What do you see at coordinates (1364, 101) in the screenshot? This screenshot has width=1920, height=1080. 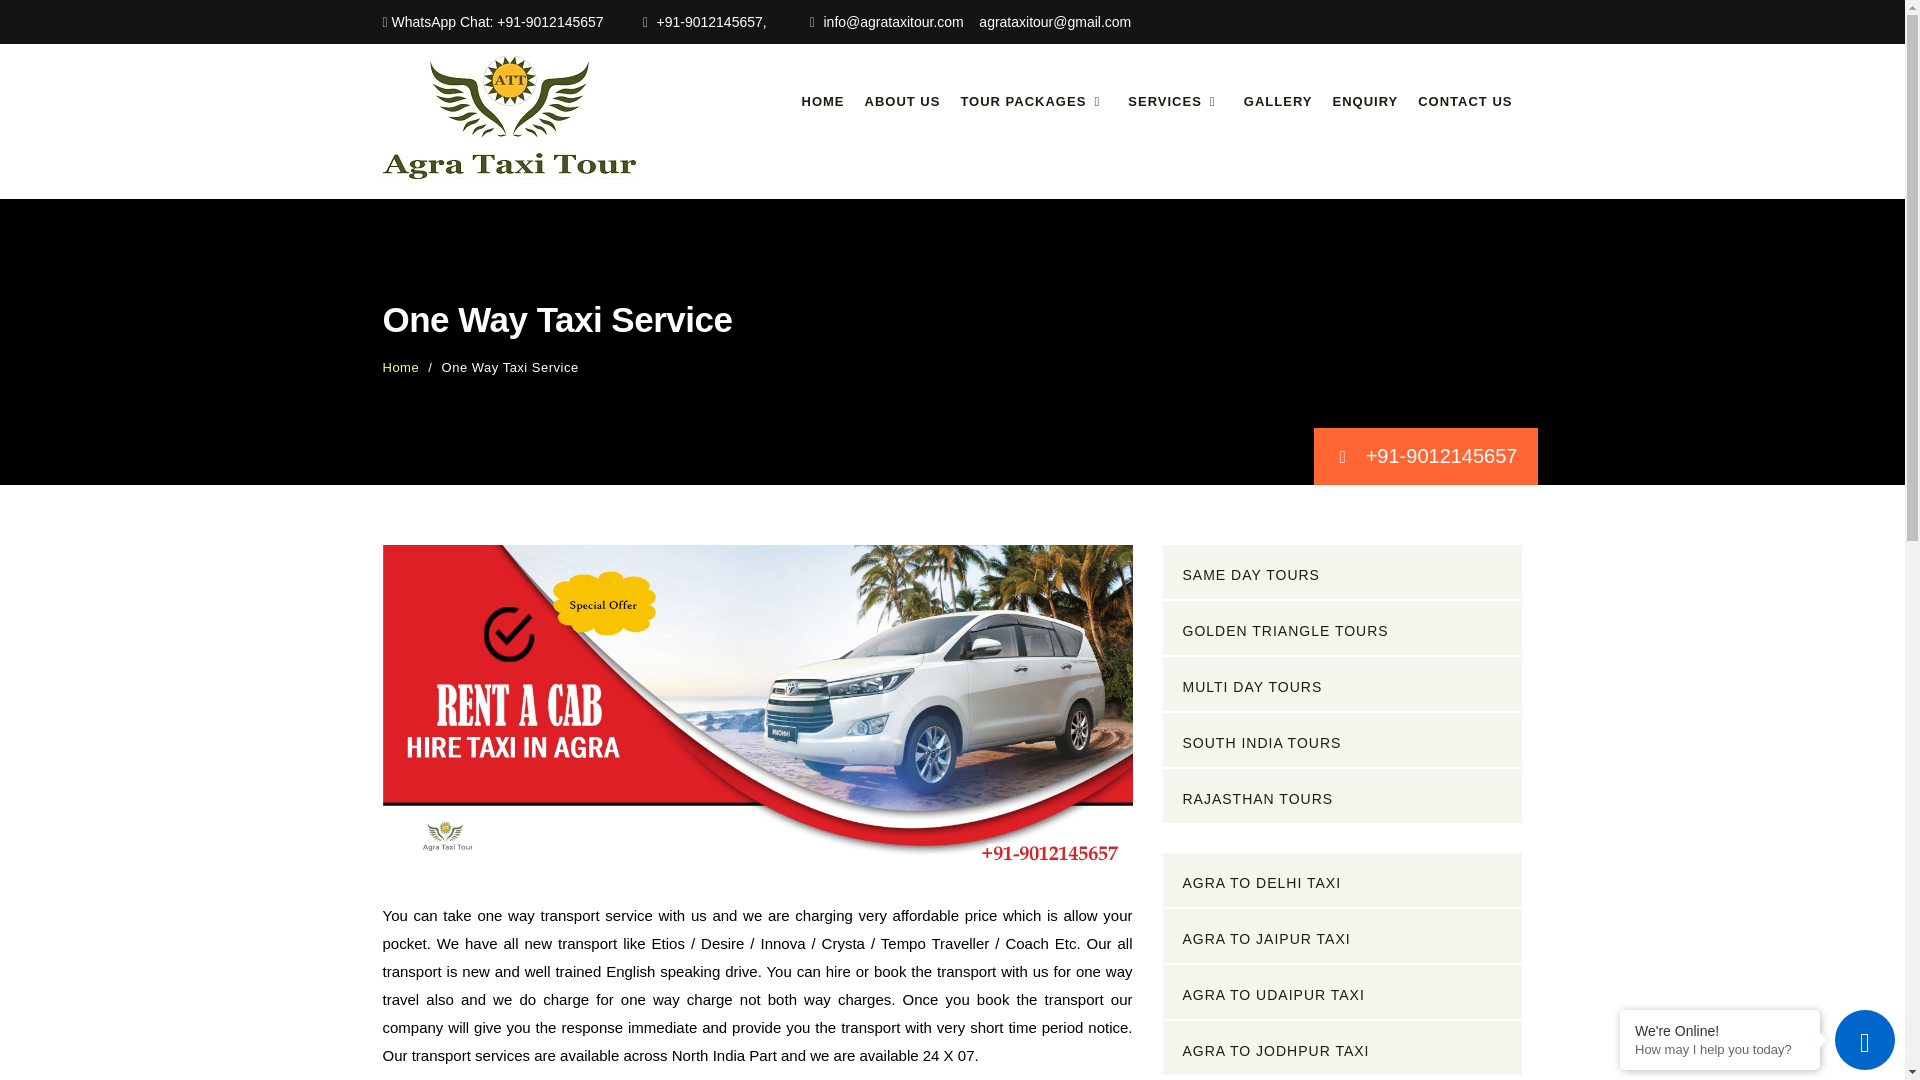 I see `ENQUIRY` at bounding box center [1364, 101].